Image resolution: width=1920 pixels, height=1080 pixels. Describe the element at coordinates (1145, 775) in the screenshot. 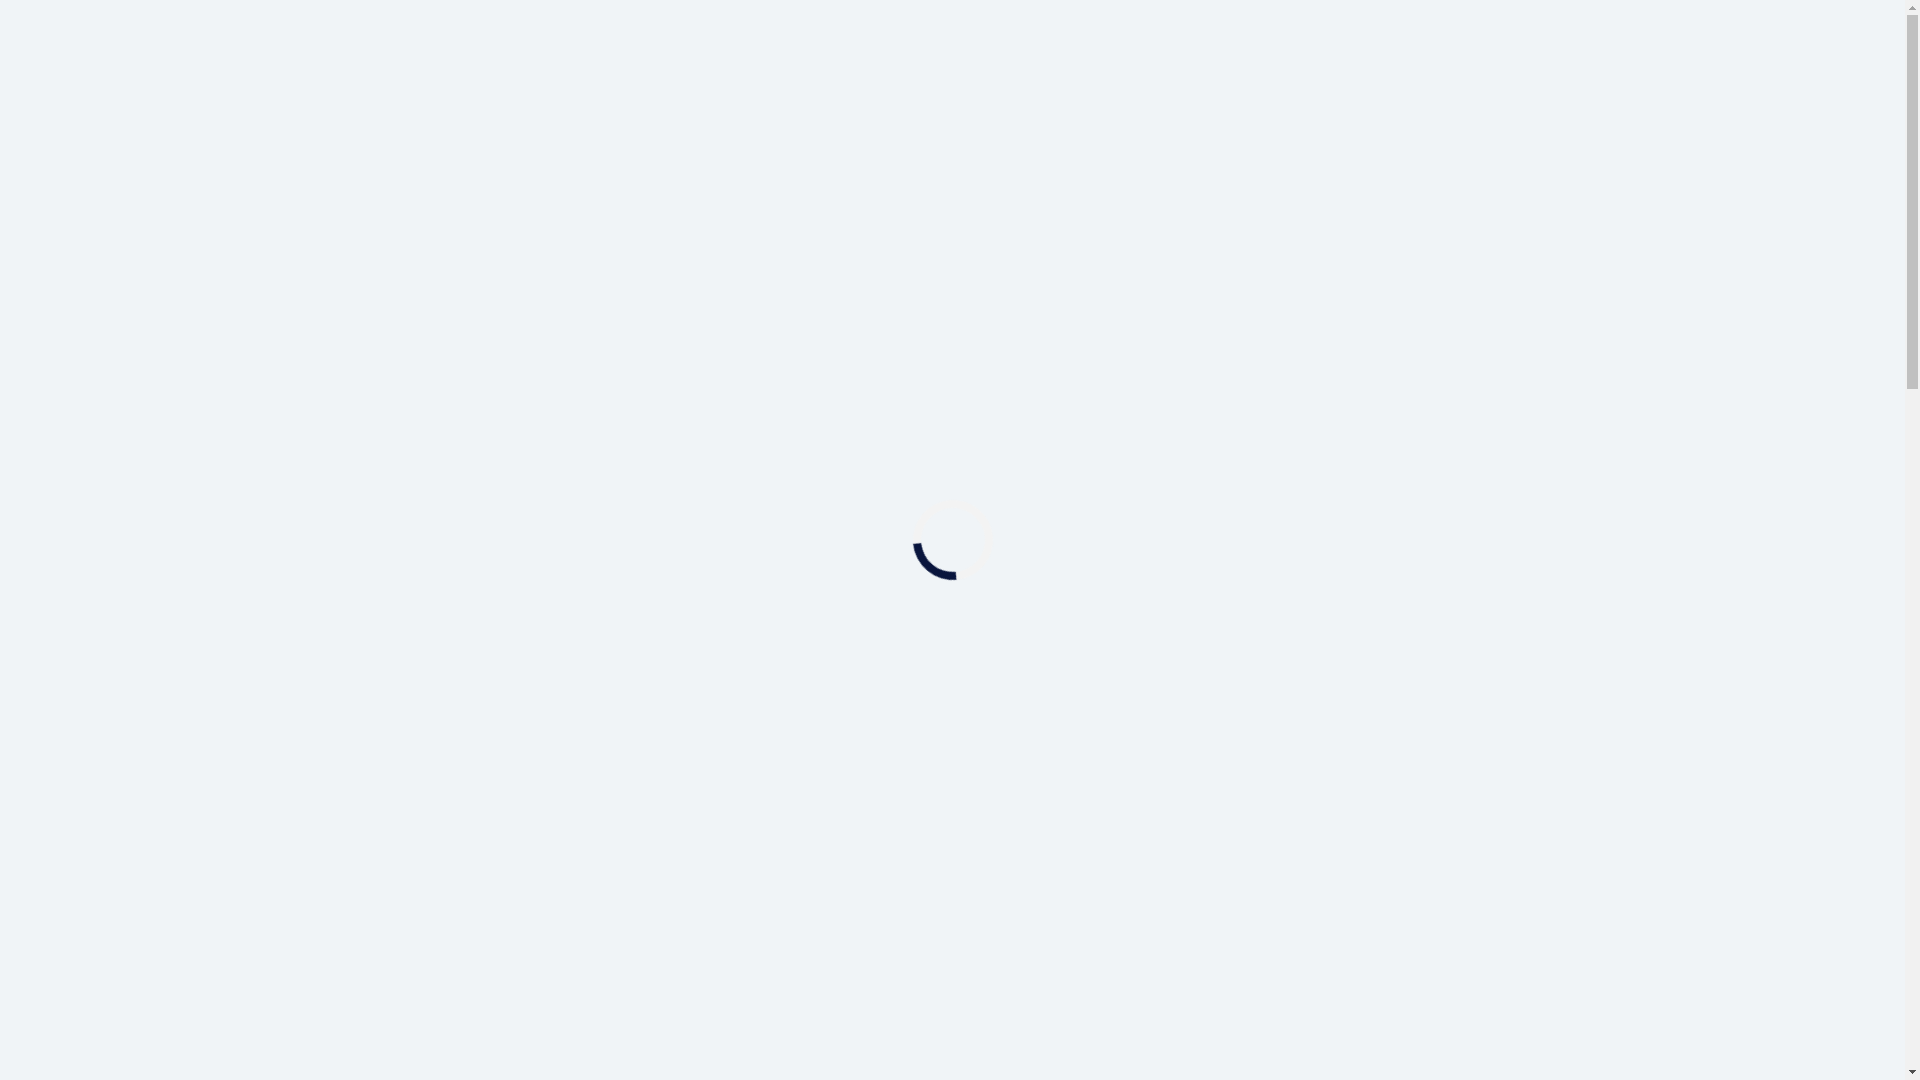

I see `Email: cmaley@maclarens.com.au` at that location.